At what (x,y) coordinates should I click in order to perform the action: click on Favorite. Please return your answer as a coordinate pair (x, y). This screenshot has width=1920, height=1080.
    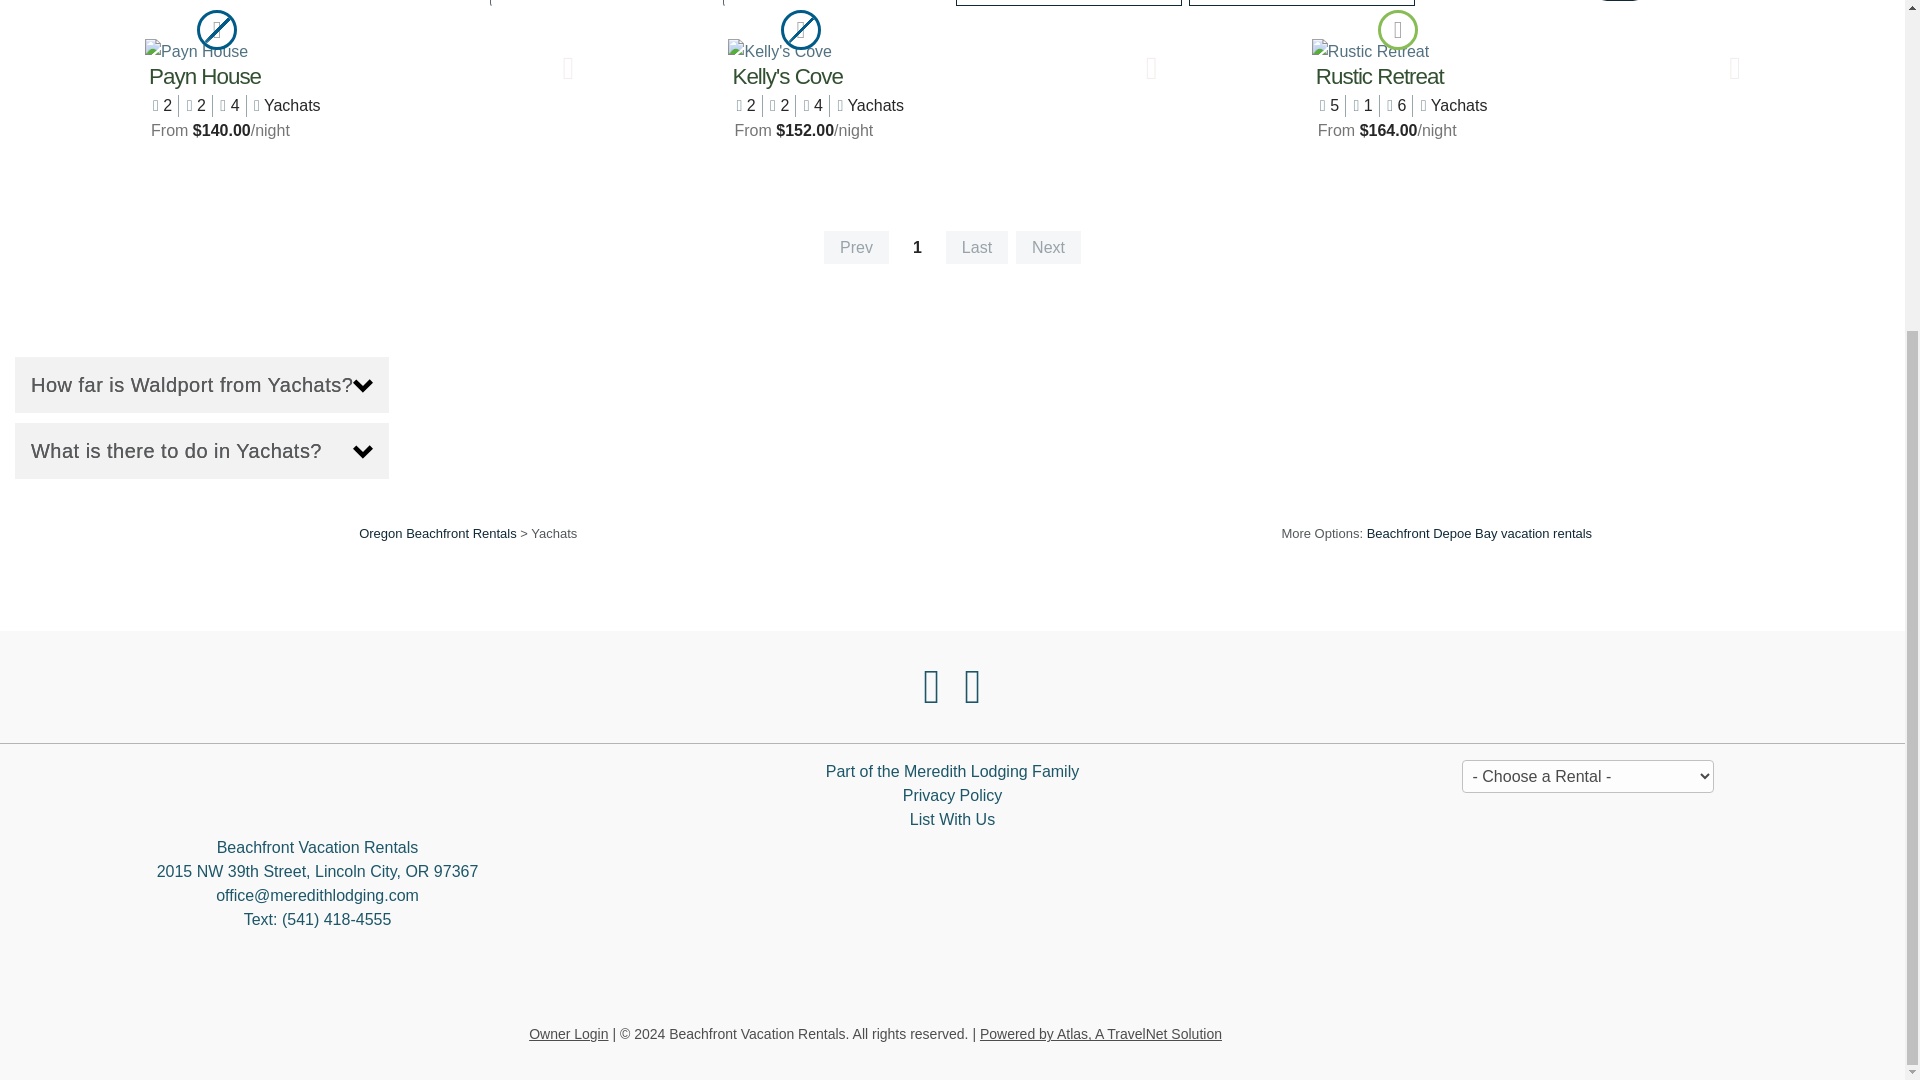
    Looking at the image, I should click on (1735, 68).